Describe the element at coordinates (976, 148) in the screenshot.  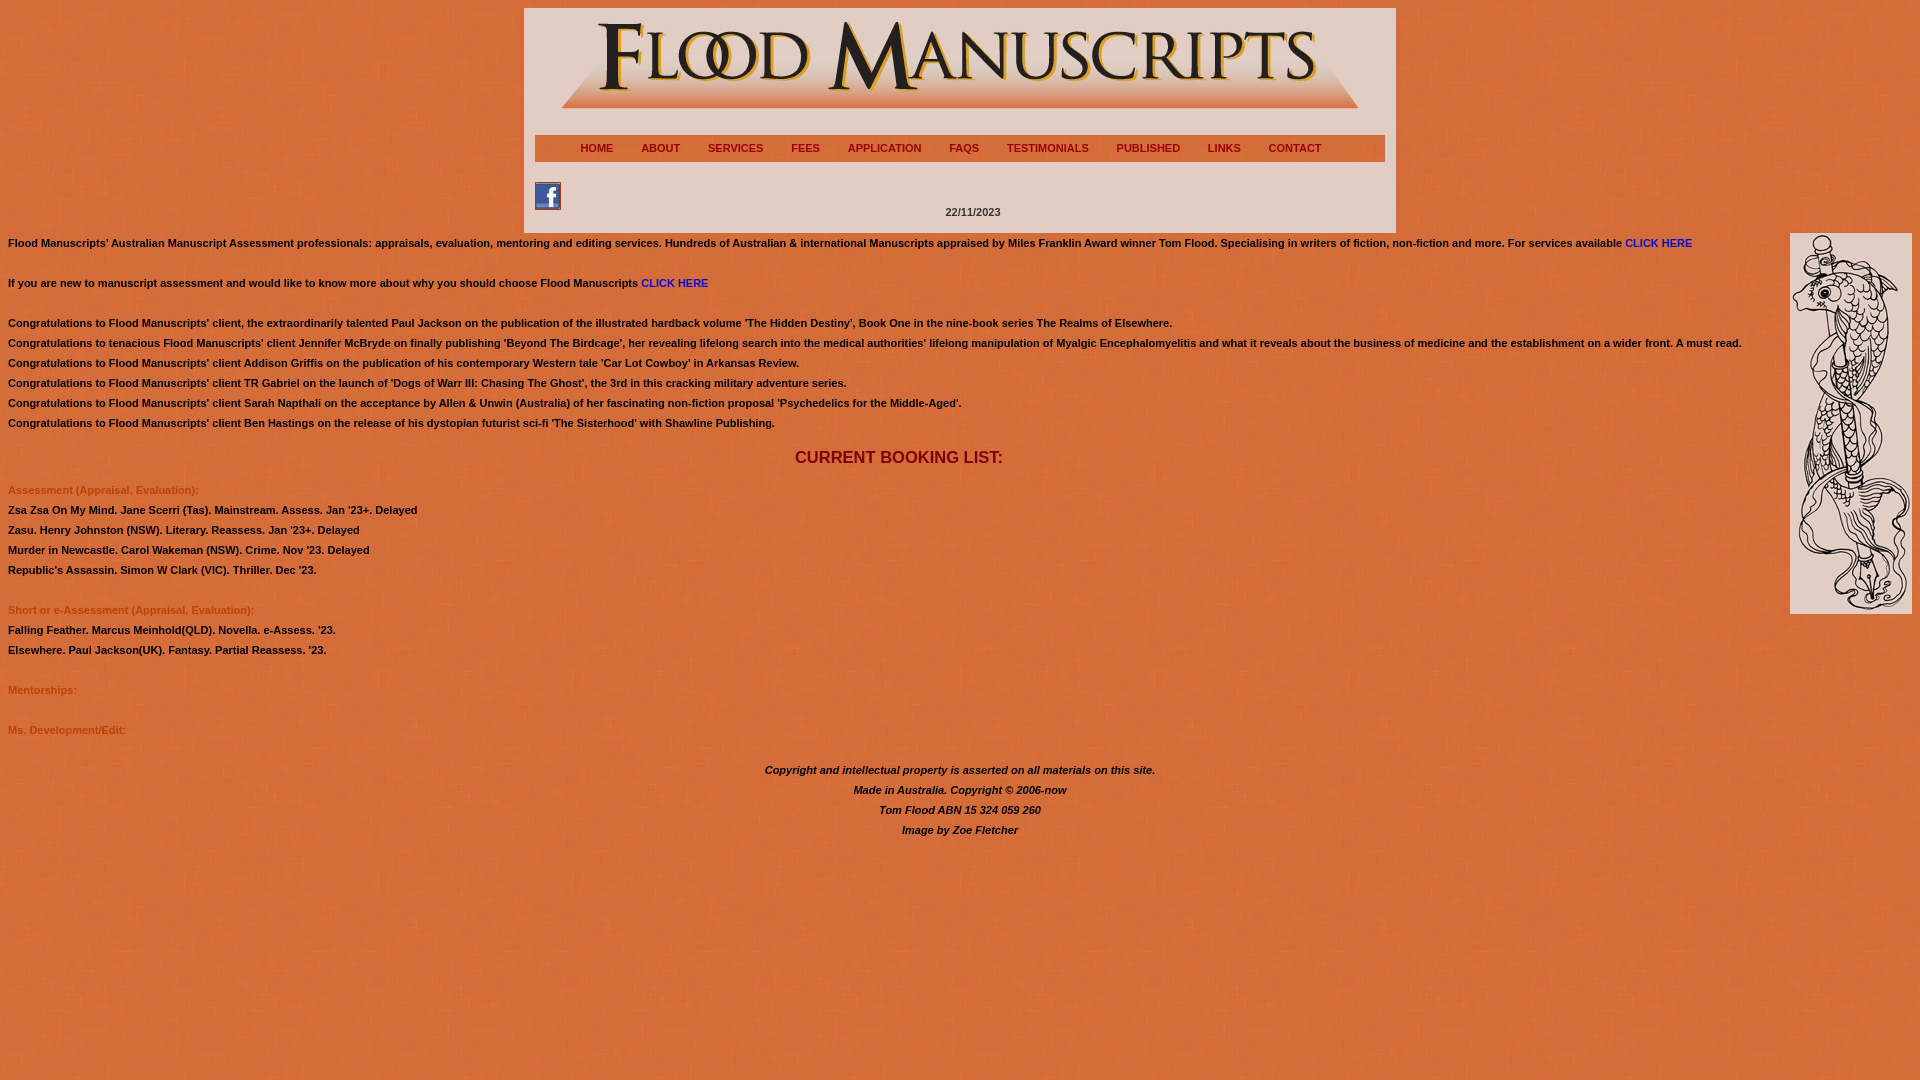
I see `FAQS` at that location.